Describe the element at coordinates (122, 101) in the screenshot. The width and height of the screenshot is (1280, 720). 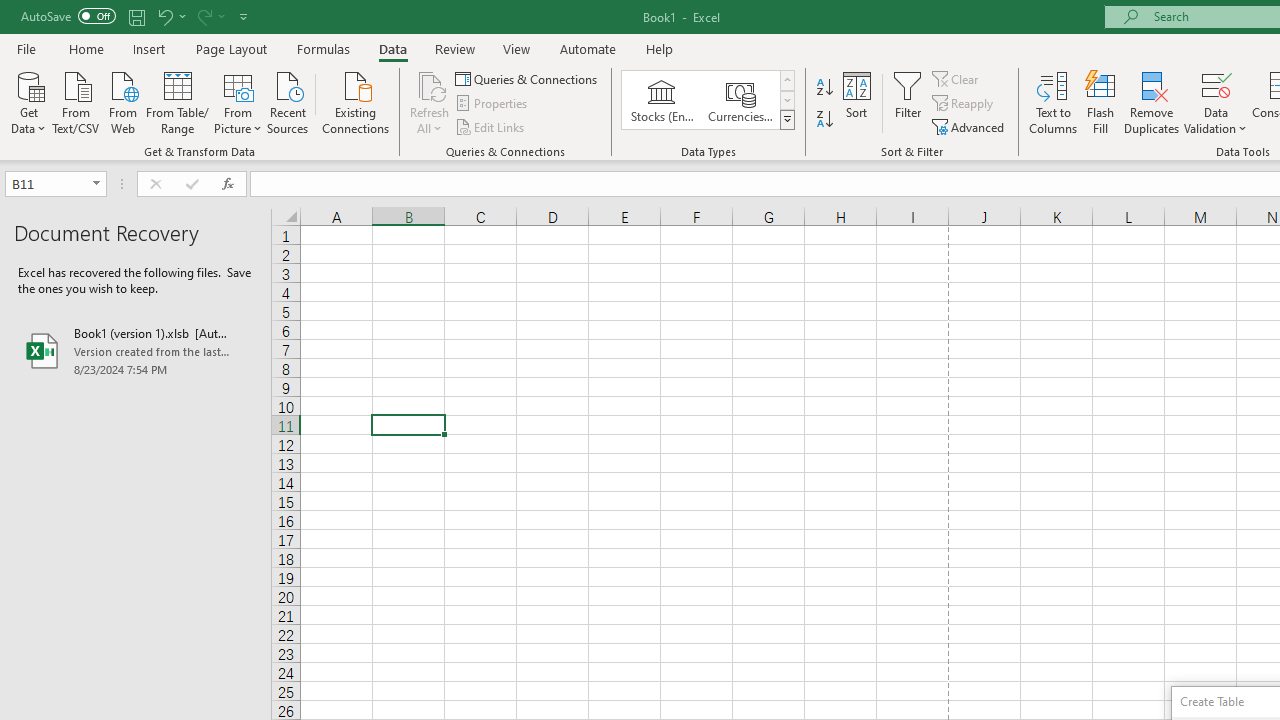
I see `From Web` at that location.